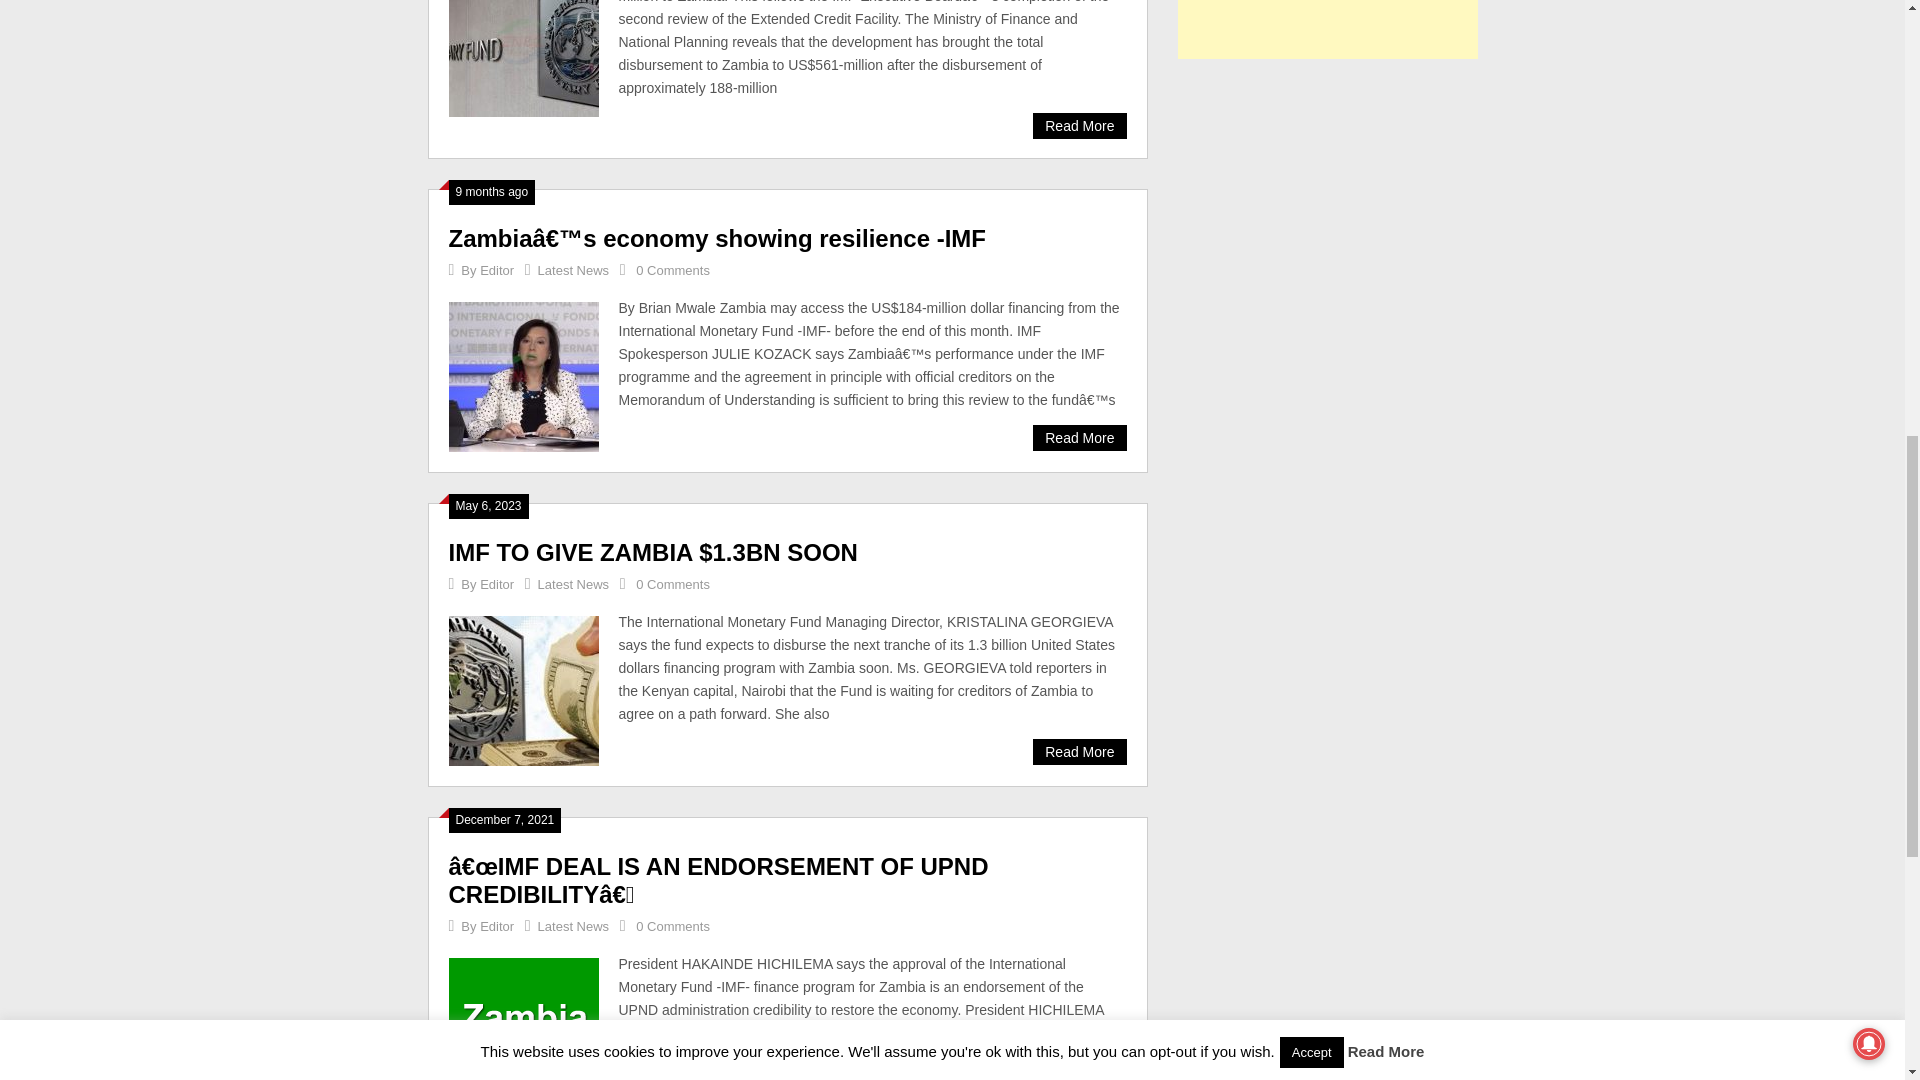 Image resolution: width=1920 pixels, height=1080 pixels. What do you see at coordinates (497, 584) in the screenshot?
I see `Editor` at bounding box center [497, 584].